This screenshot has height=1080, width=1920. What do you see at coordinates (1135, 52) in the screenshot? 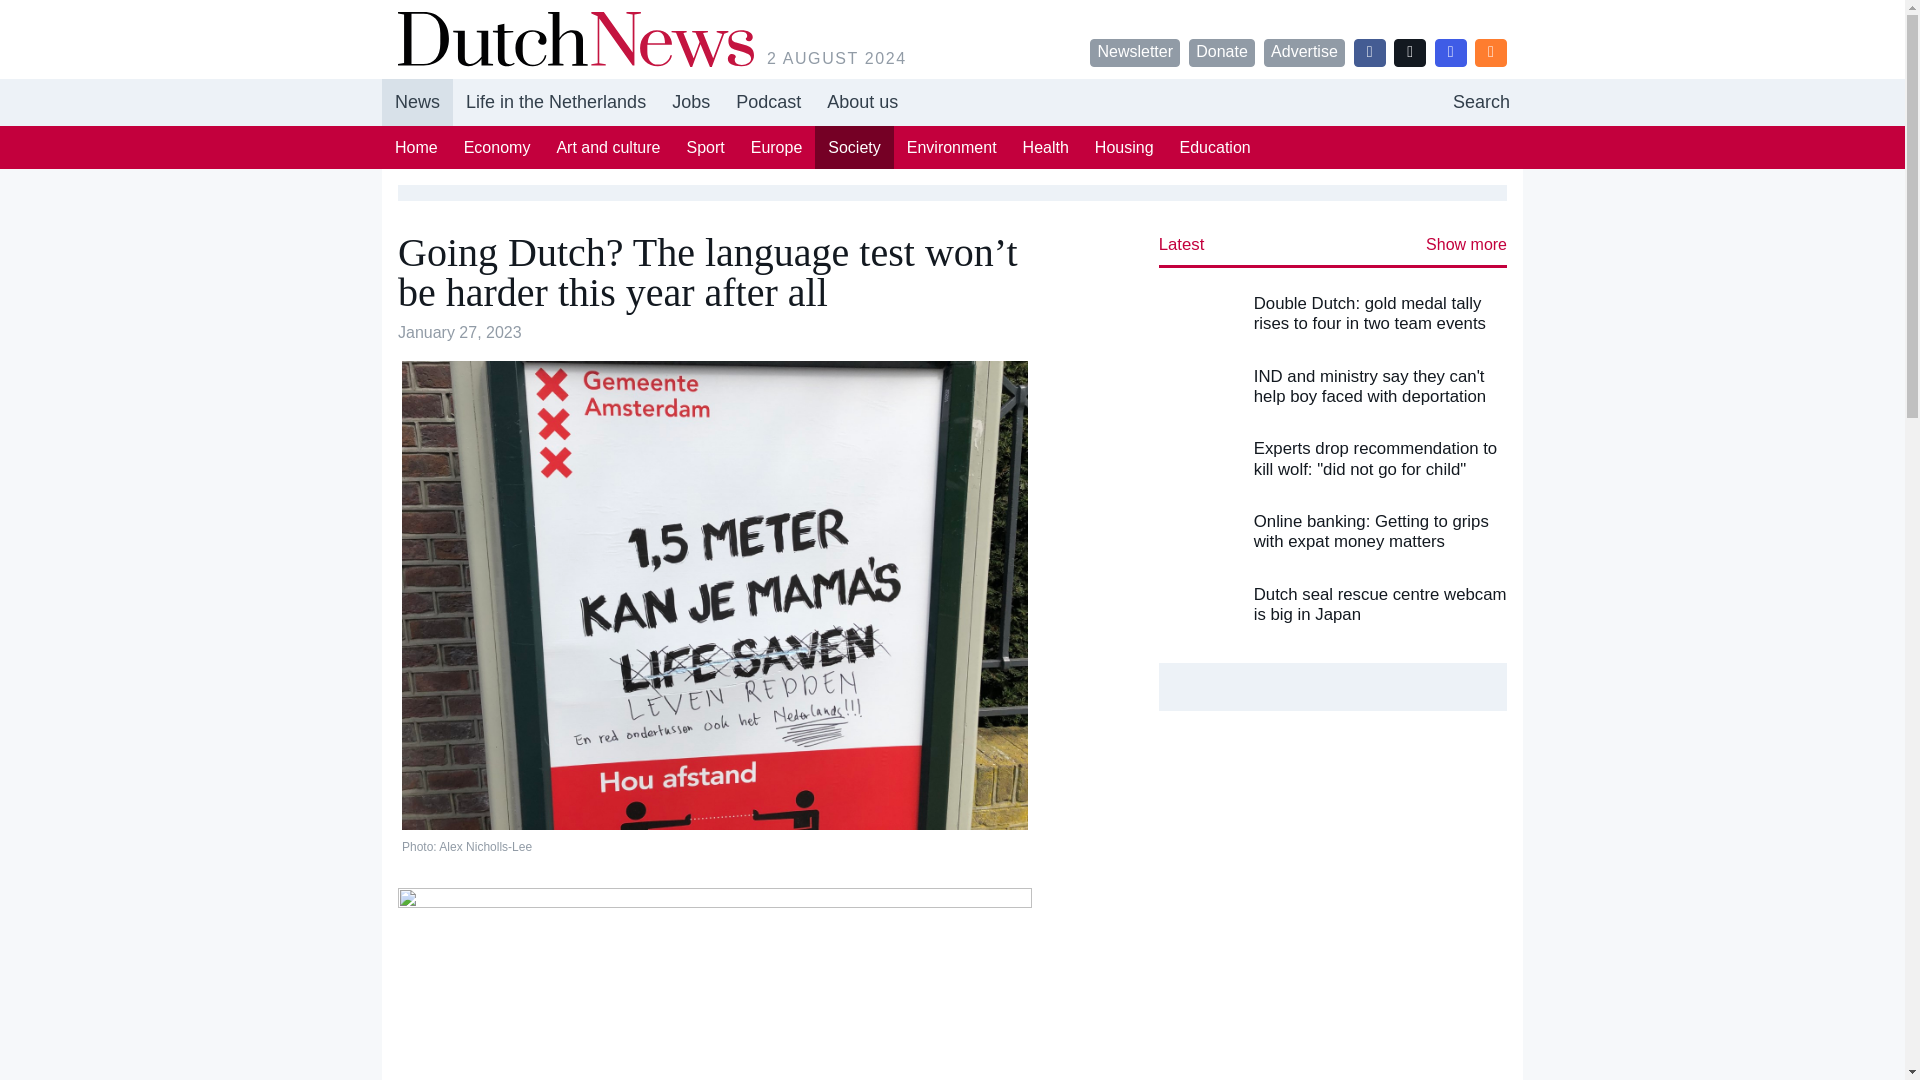
I see `Newsletter` at bounding box center [1135, 52].